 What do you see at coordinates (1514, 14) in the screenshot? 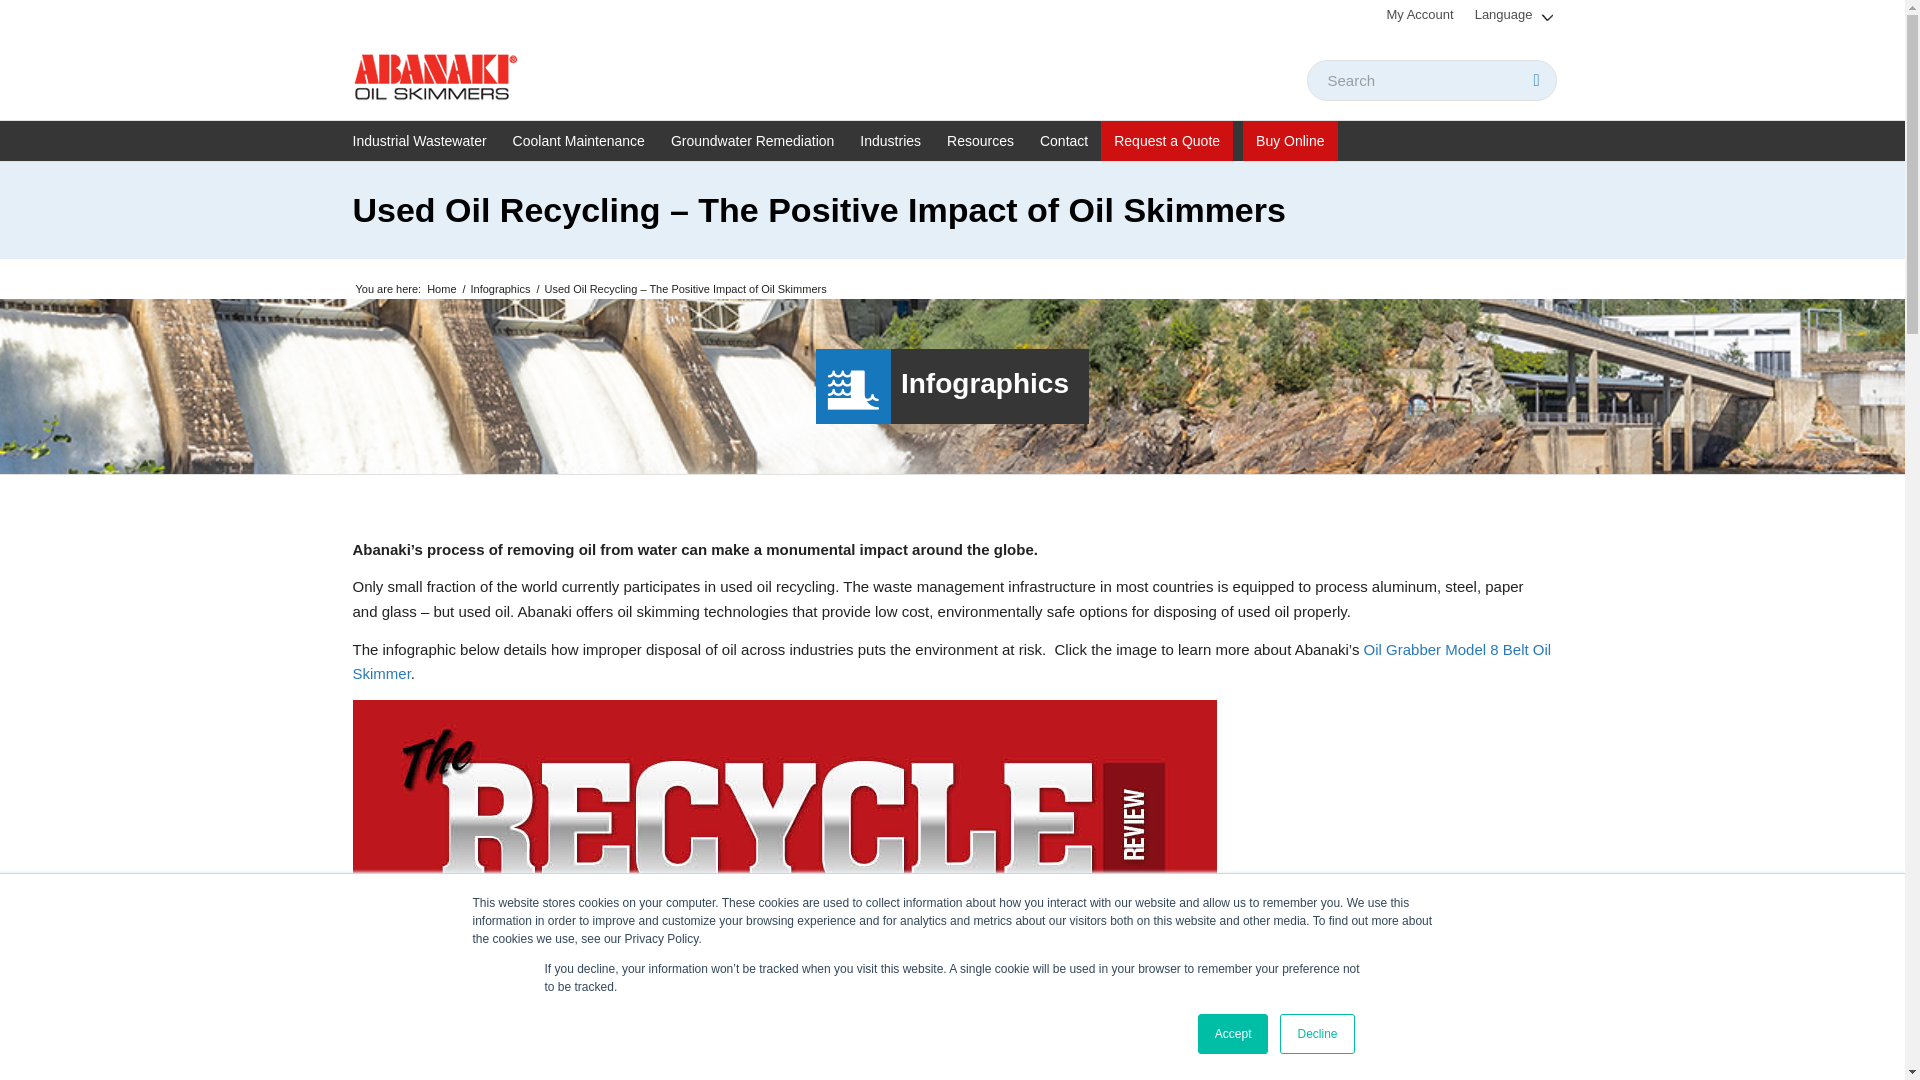
I see `Language` at bounding box center [1514, 14].